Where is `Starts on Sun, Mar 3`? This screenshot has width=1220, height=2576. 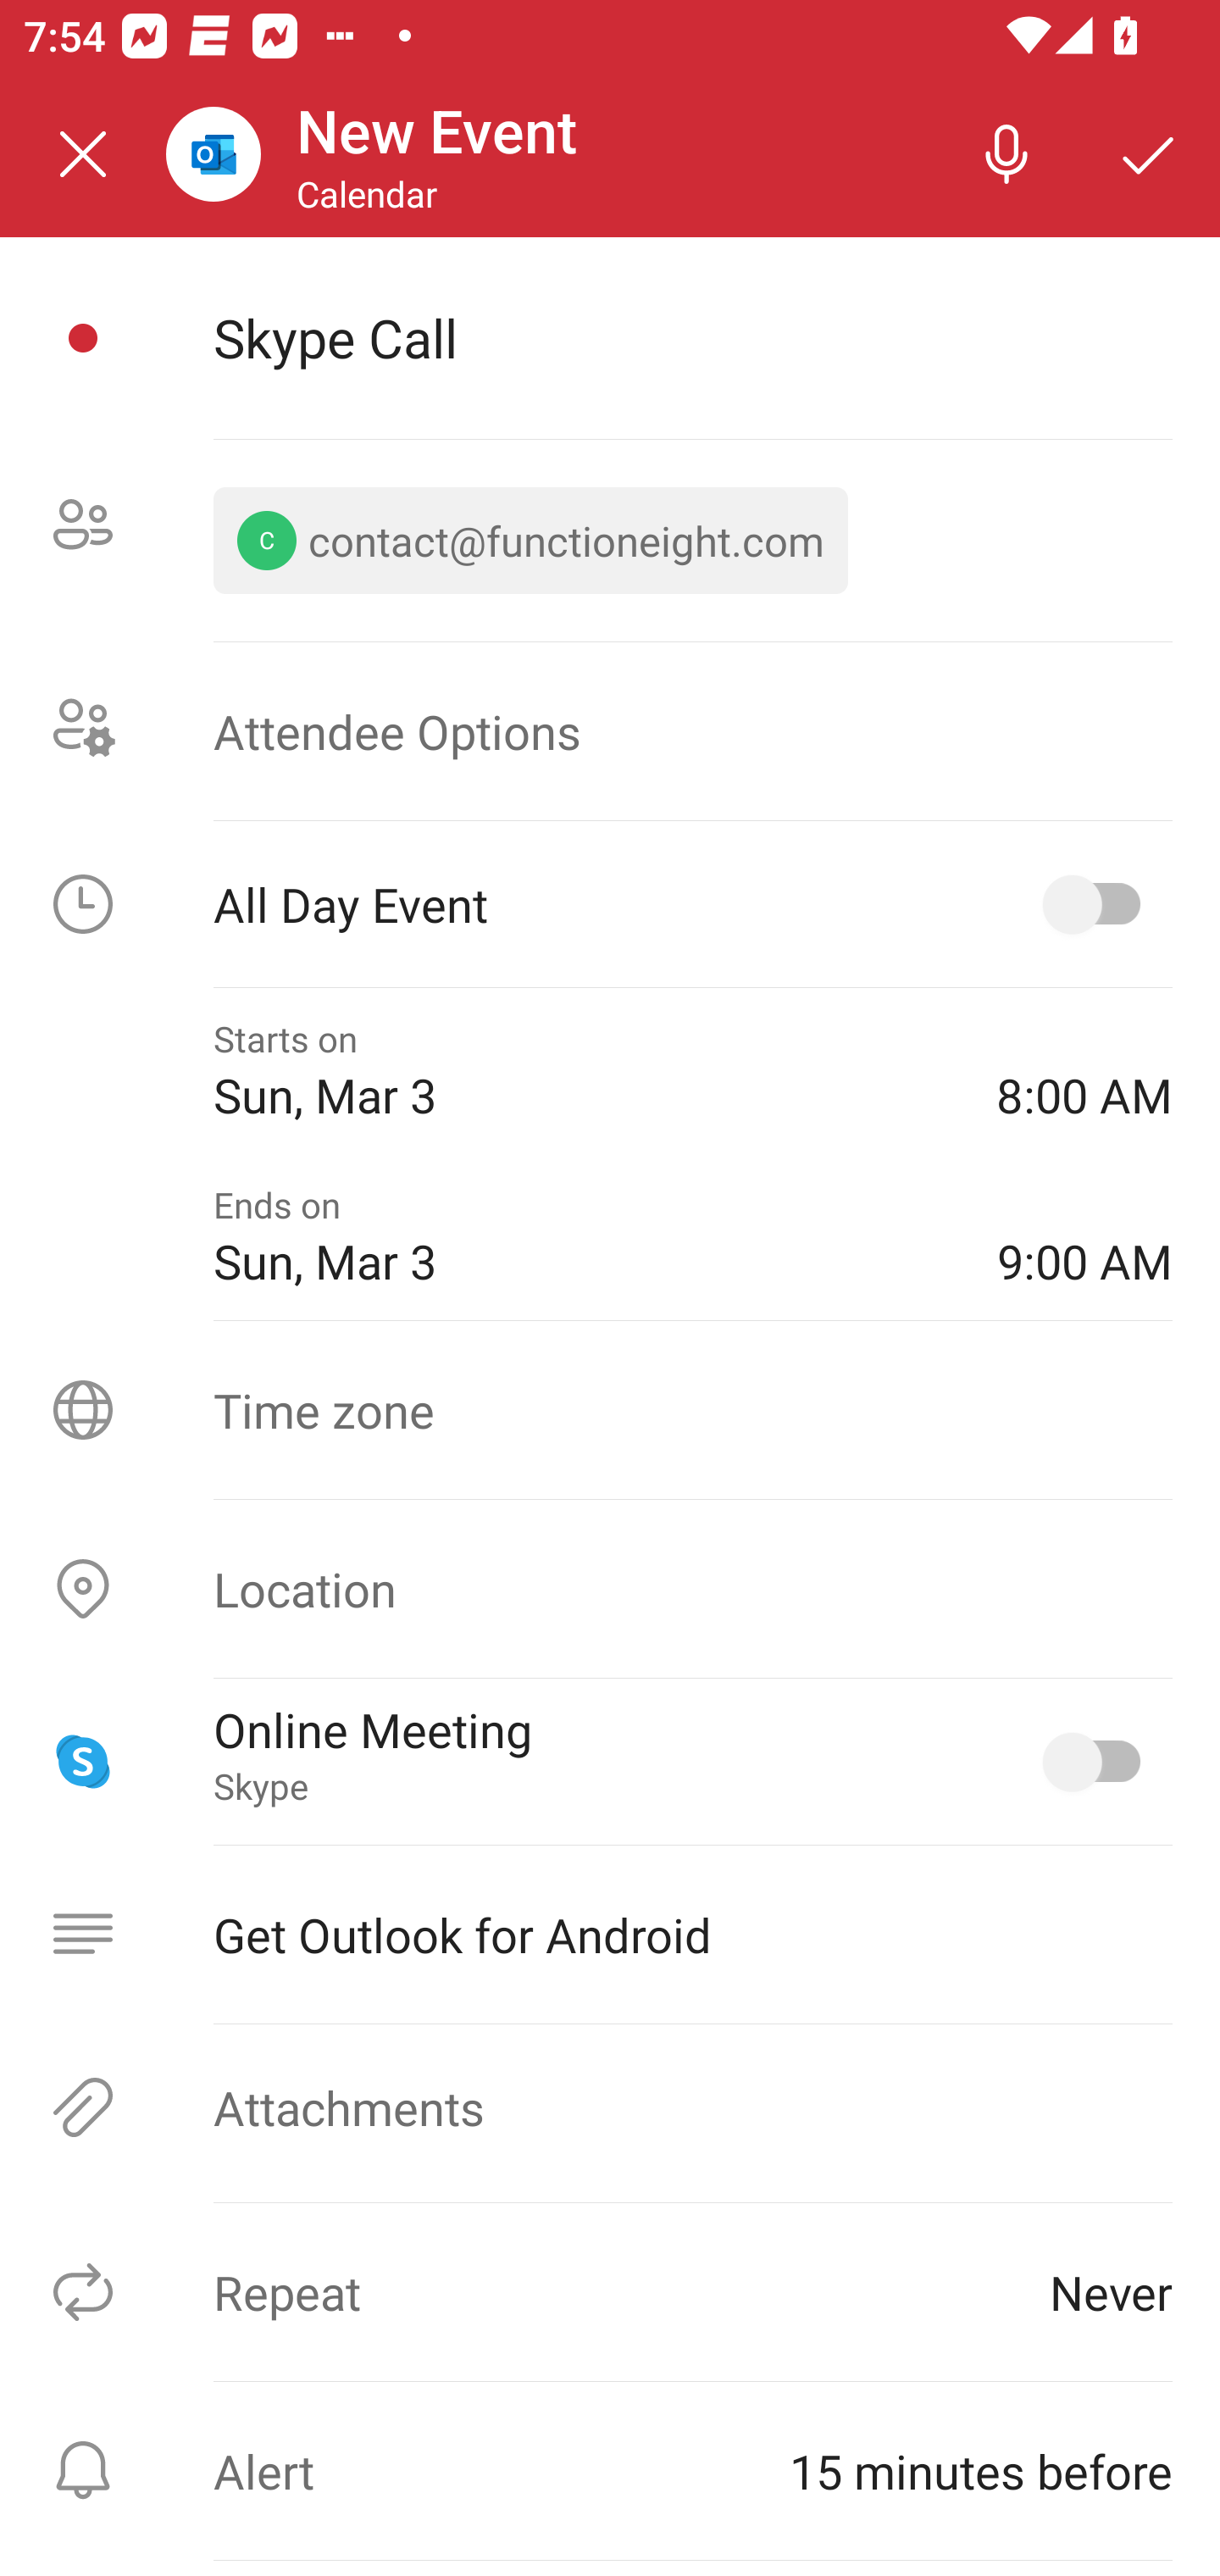
Starts on Sun, Mar 3 is located at coordinates (581, 1071).